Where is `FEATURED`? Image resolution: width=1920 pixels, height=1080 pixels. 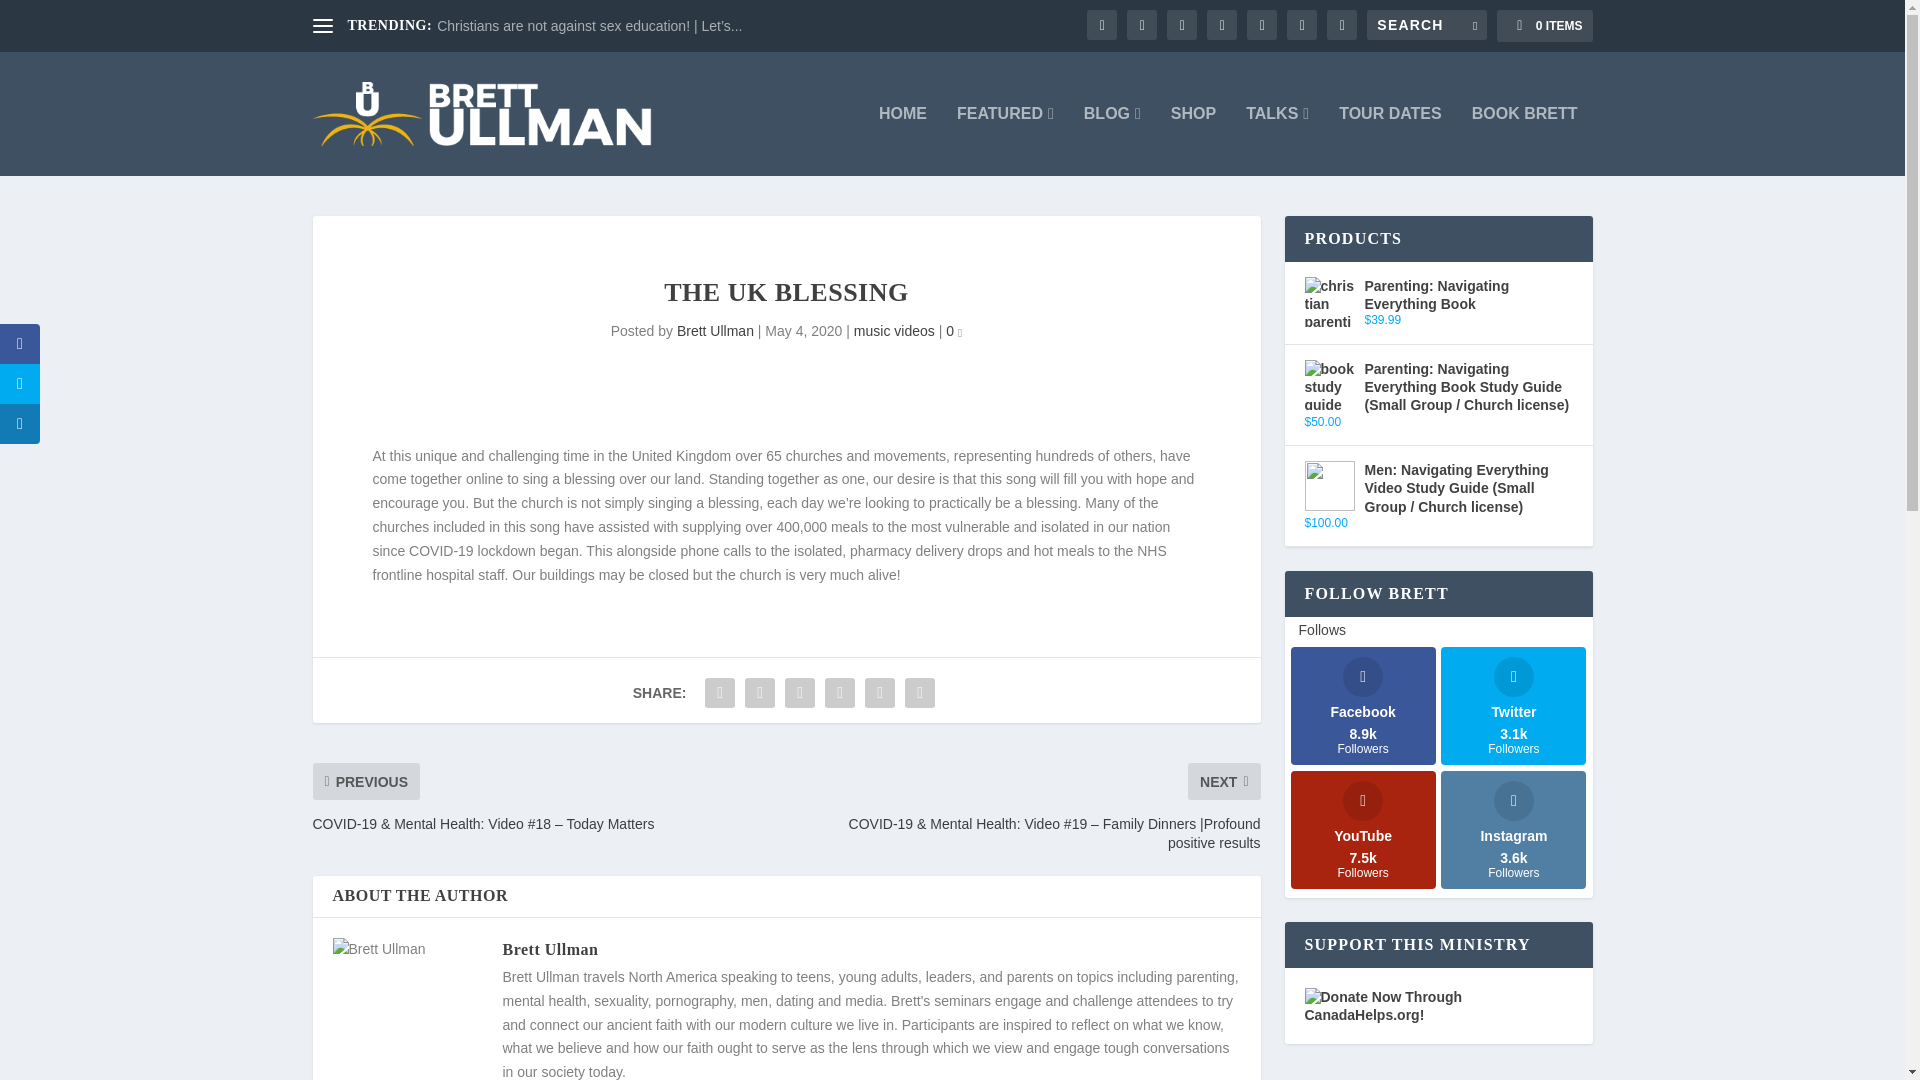
FEATURED is located at coordinates (1005, 140).